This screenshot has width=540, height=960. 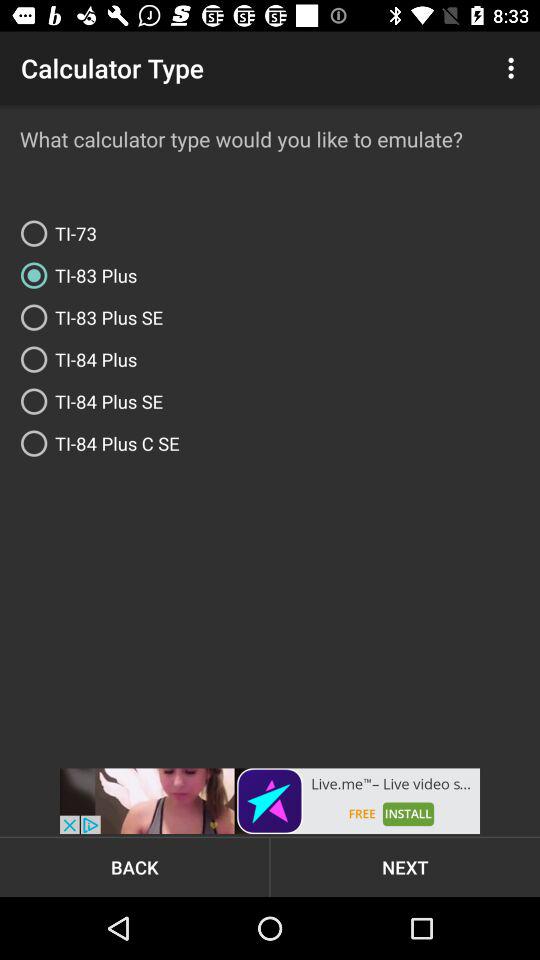 I want to click on irrelevant advertisement, so click(x=270, y=801).